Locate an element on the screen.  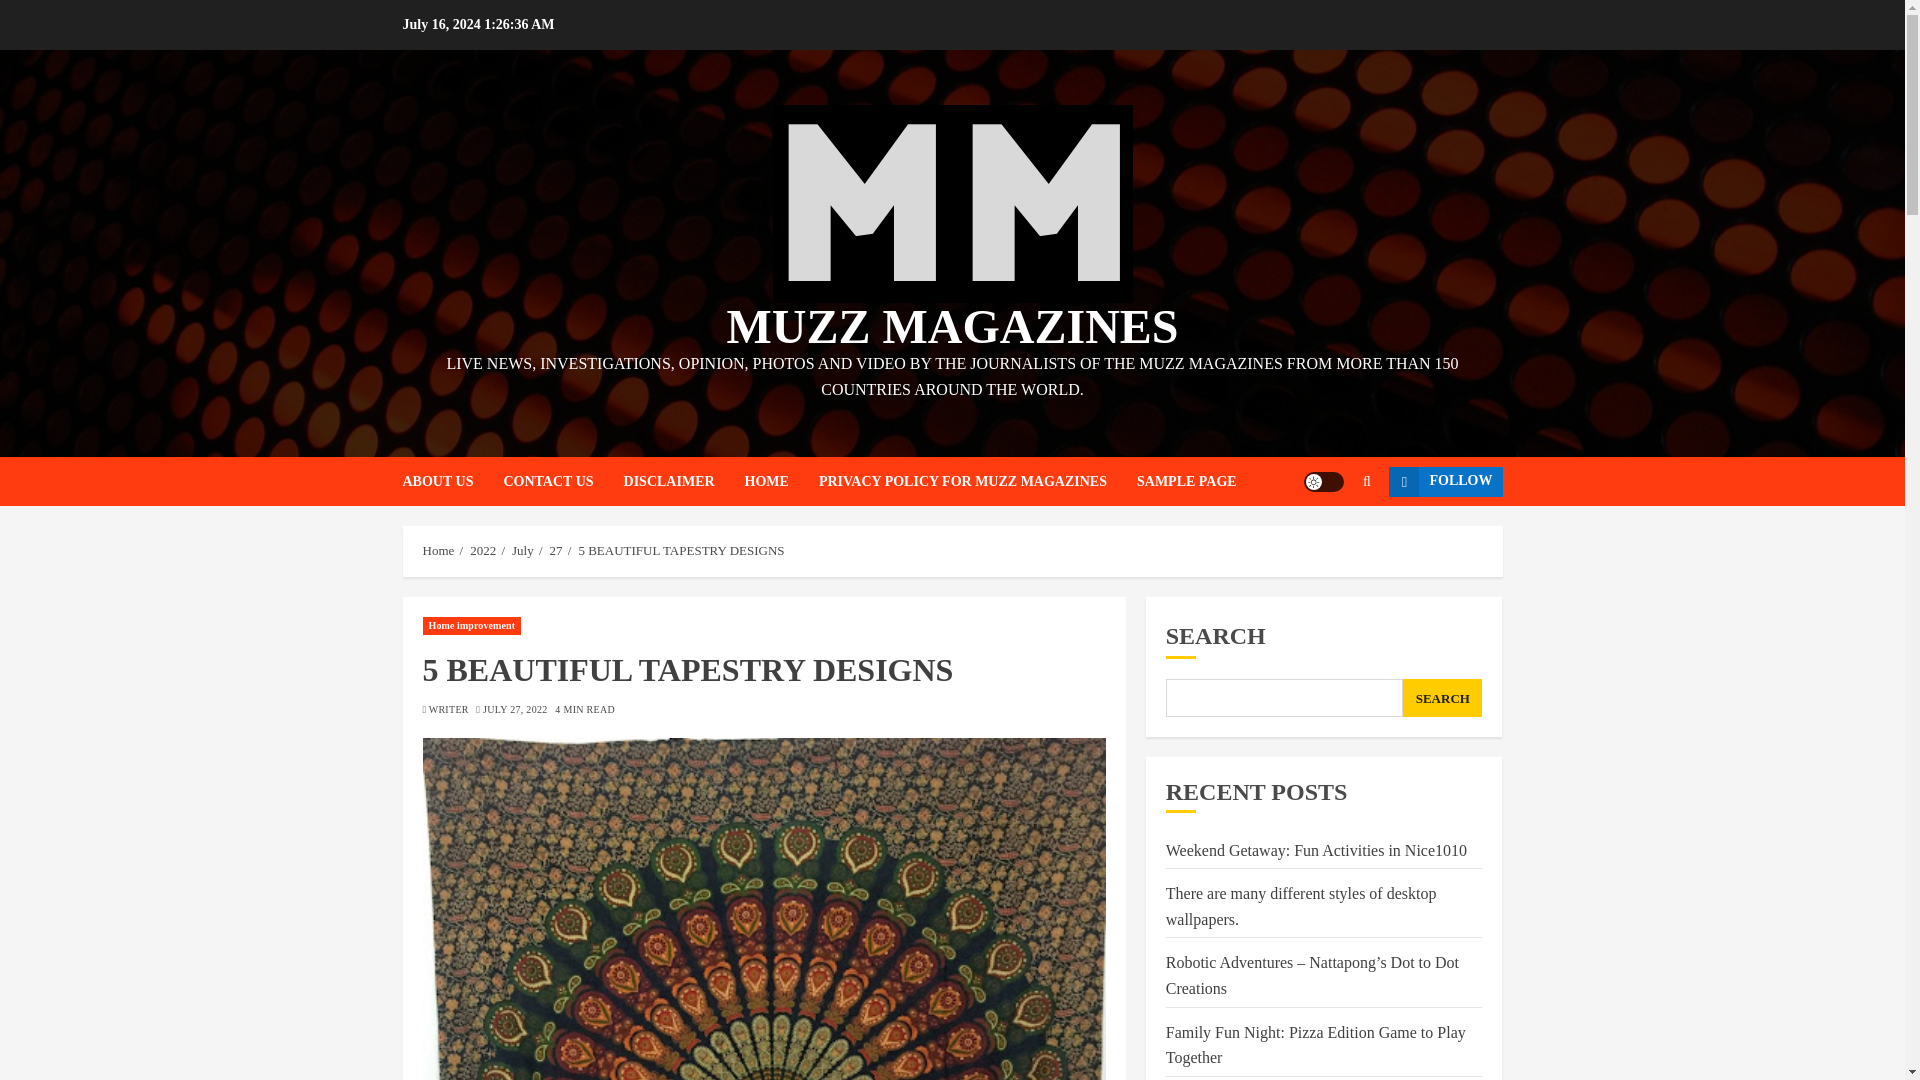
SAMPLE PAGE is located at coordinates (1186, 481).